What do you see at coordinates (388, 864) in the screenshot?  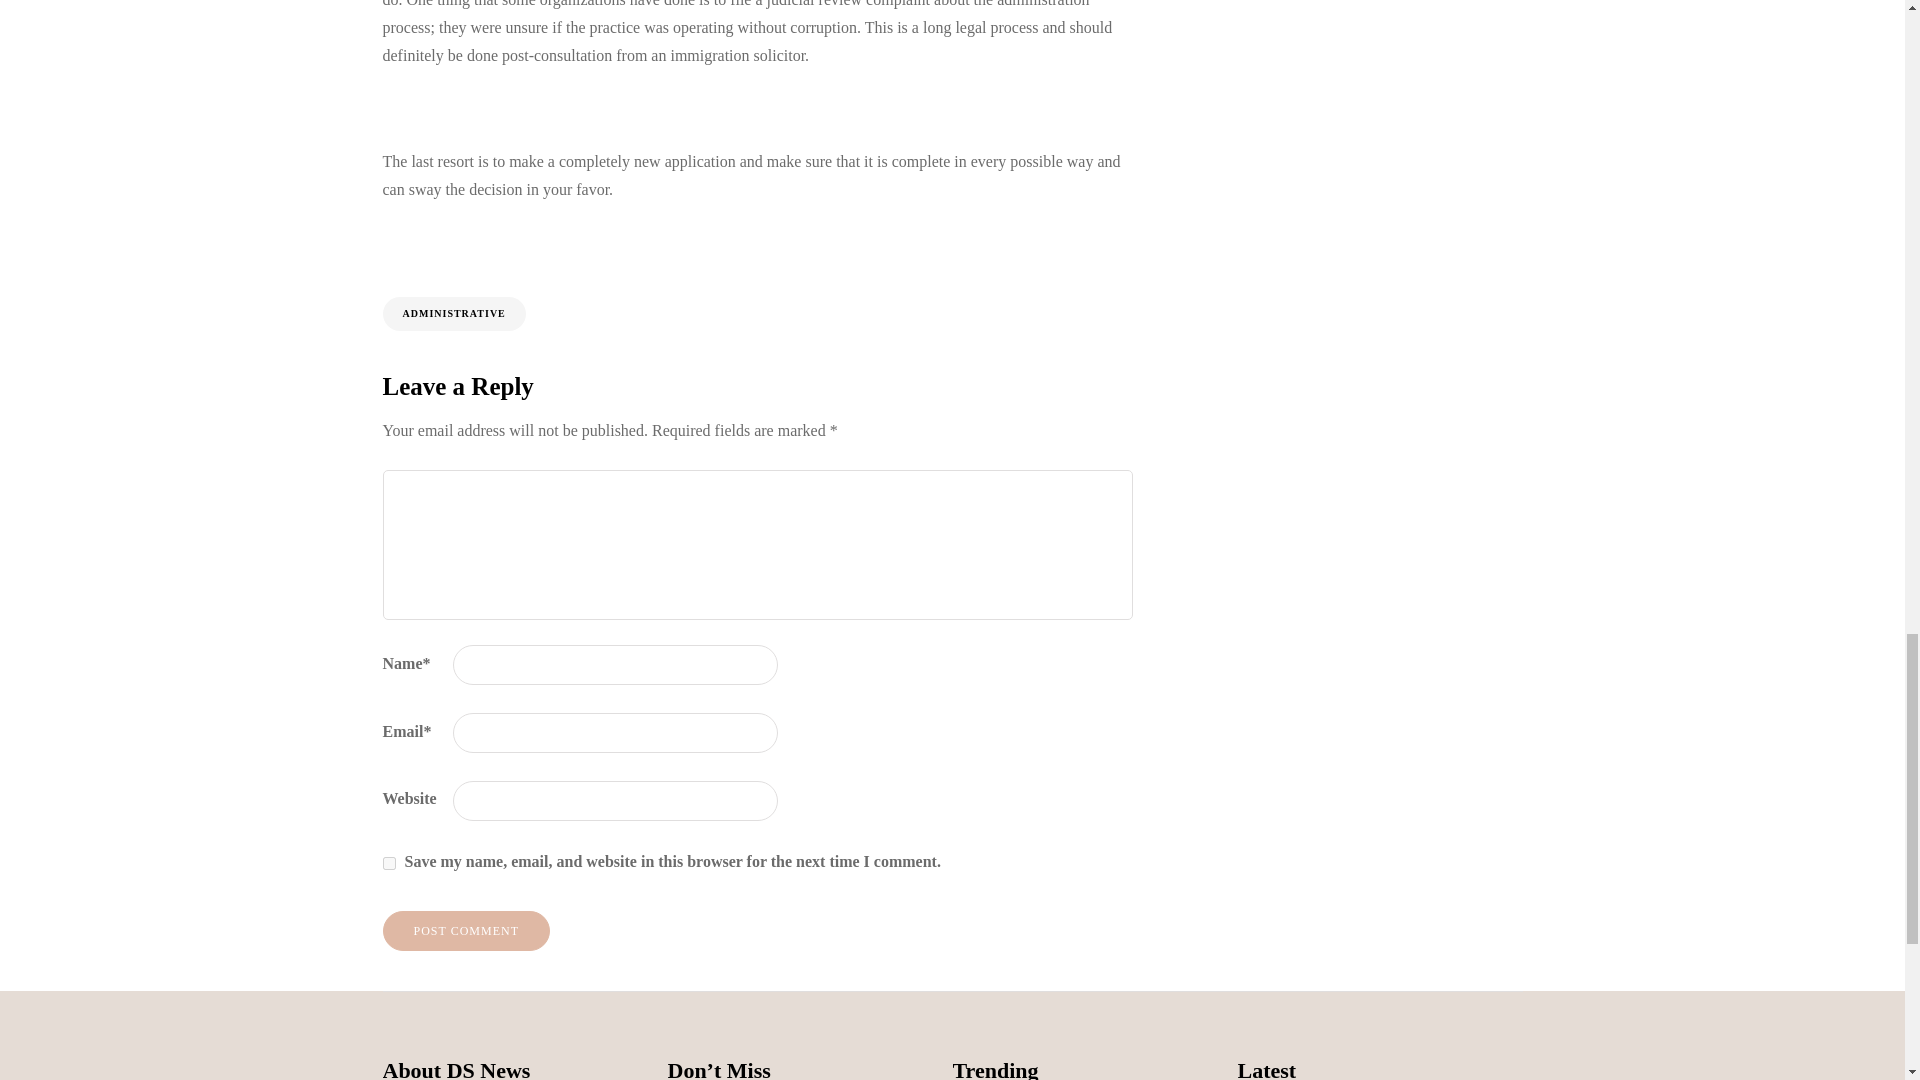 I see `yes` at bounding box center [388, 864].